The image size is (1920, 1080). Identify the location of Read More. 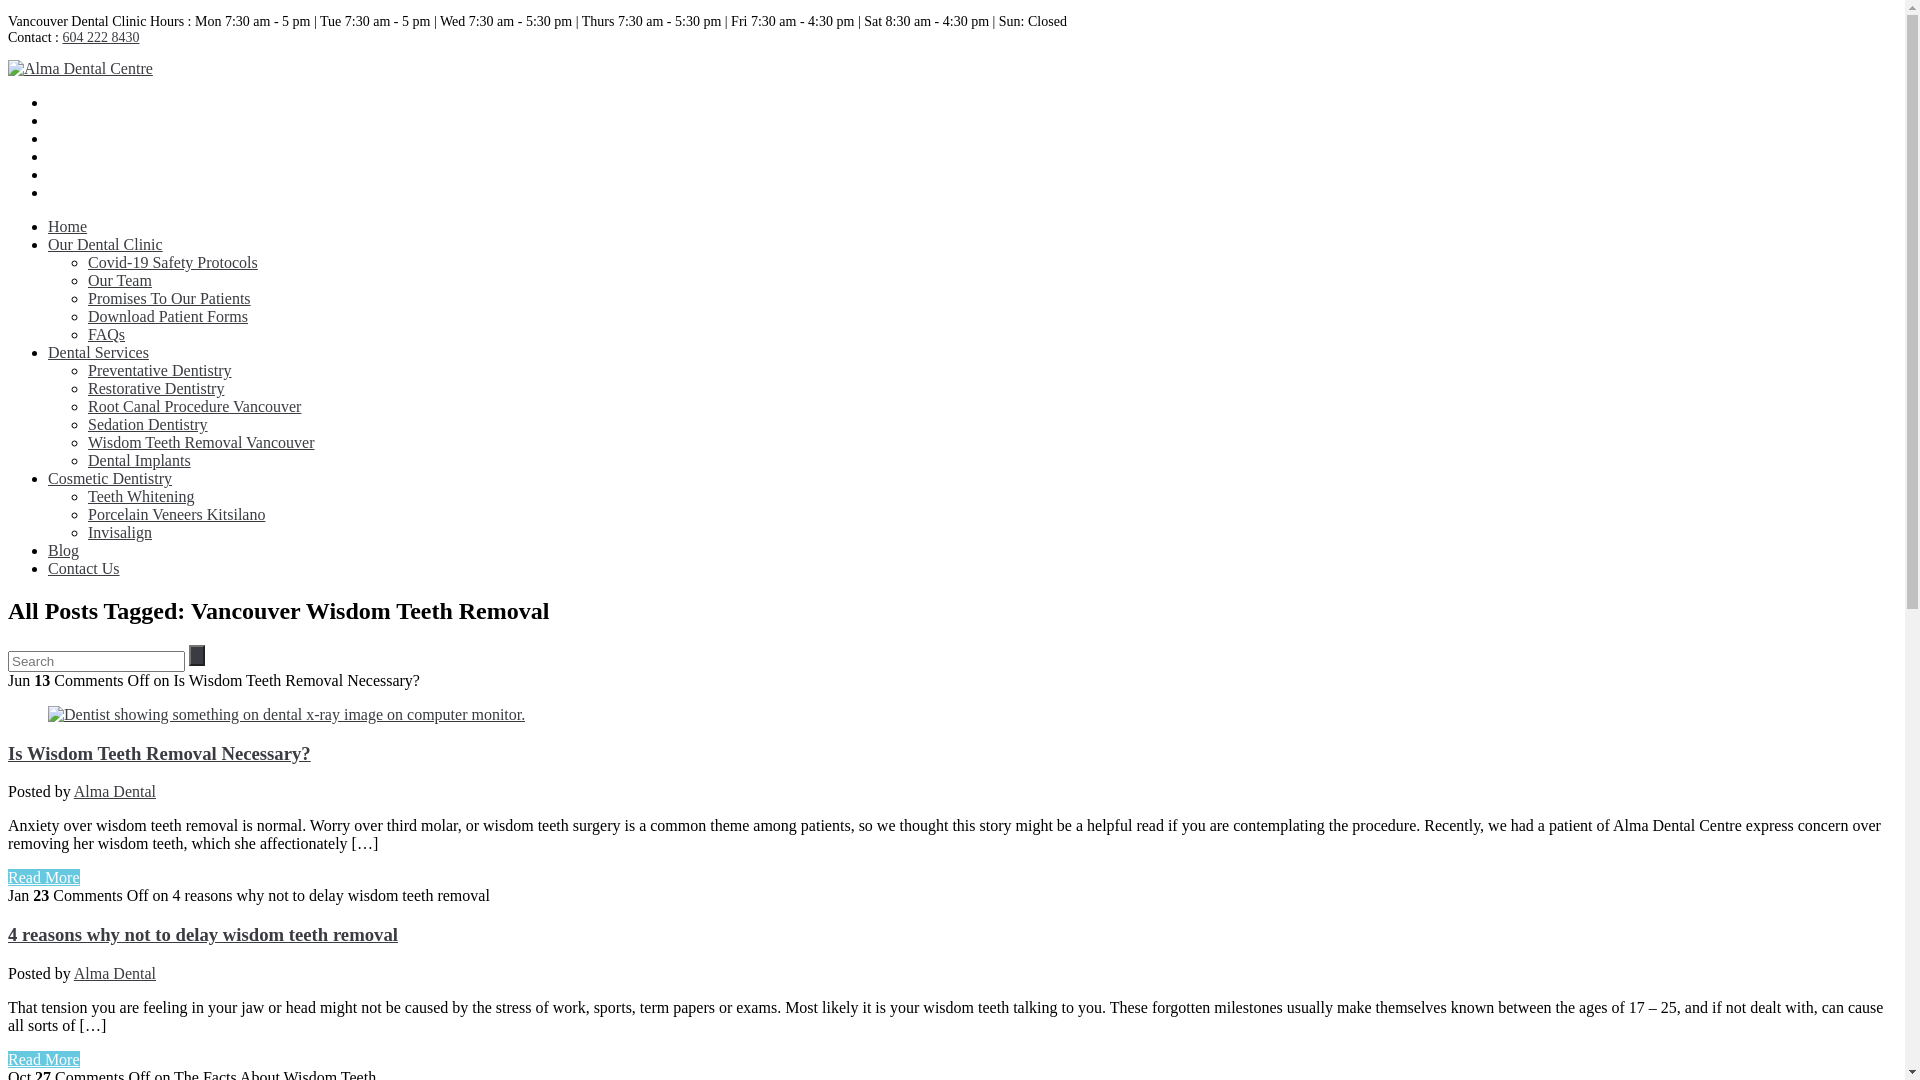
(44, 1060).